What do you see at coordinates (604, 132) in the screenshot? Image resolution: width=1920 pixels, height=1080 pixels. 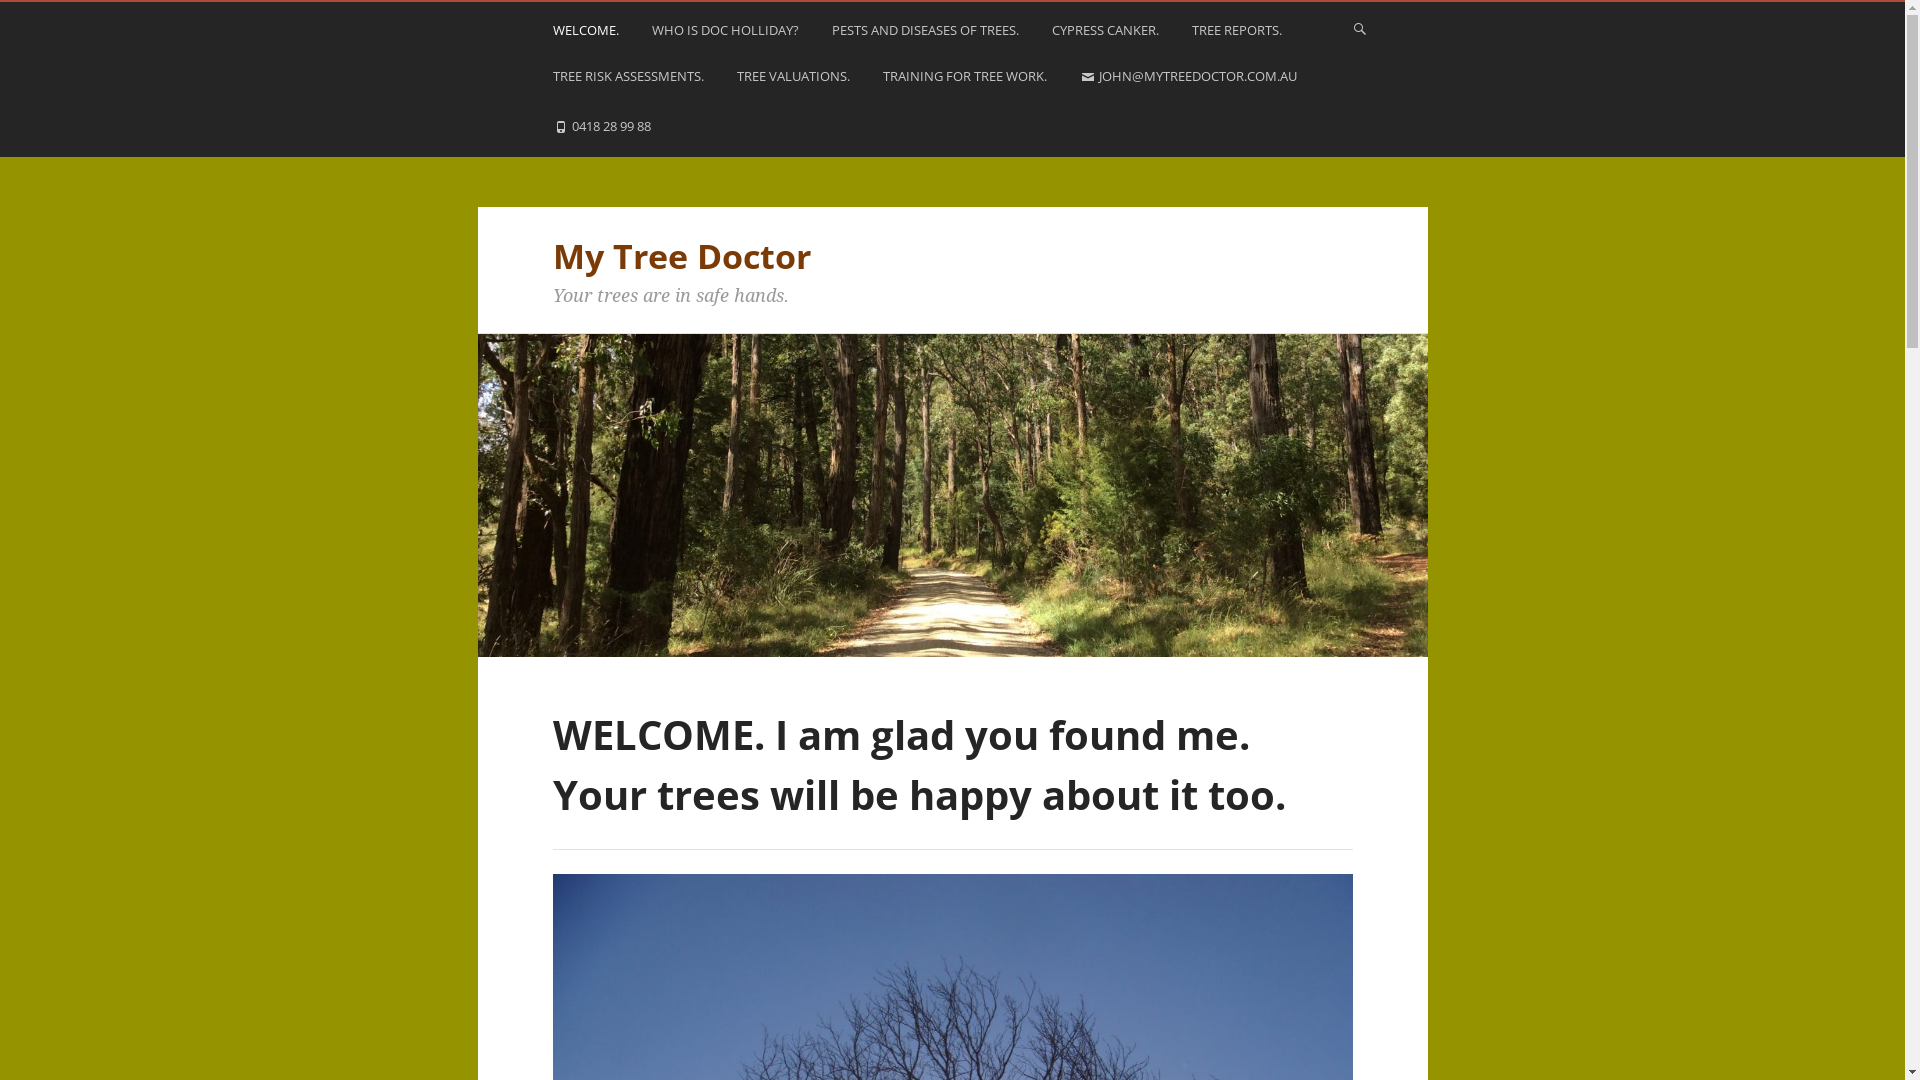 I see `0418 28 99 88` at bounding box center [604, 132].